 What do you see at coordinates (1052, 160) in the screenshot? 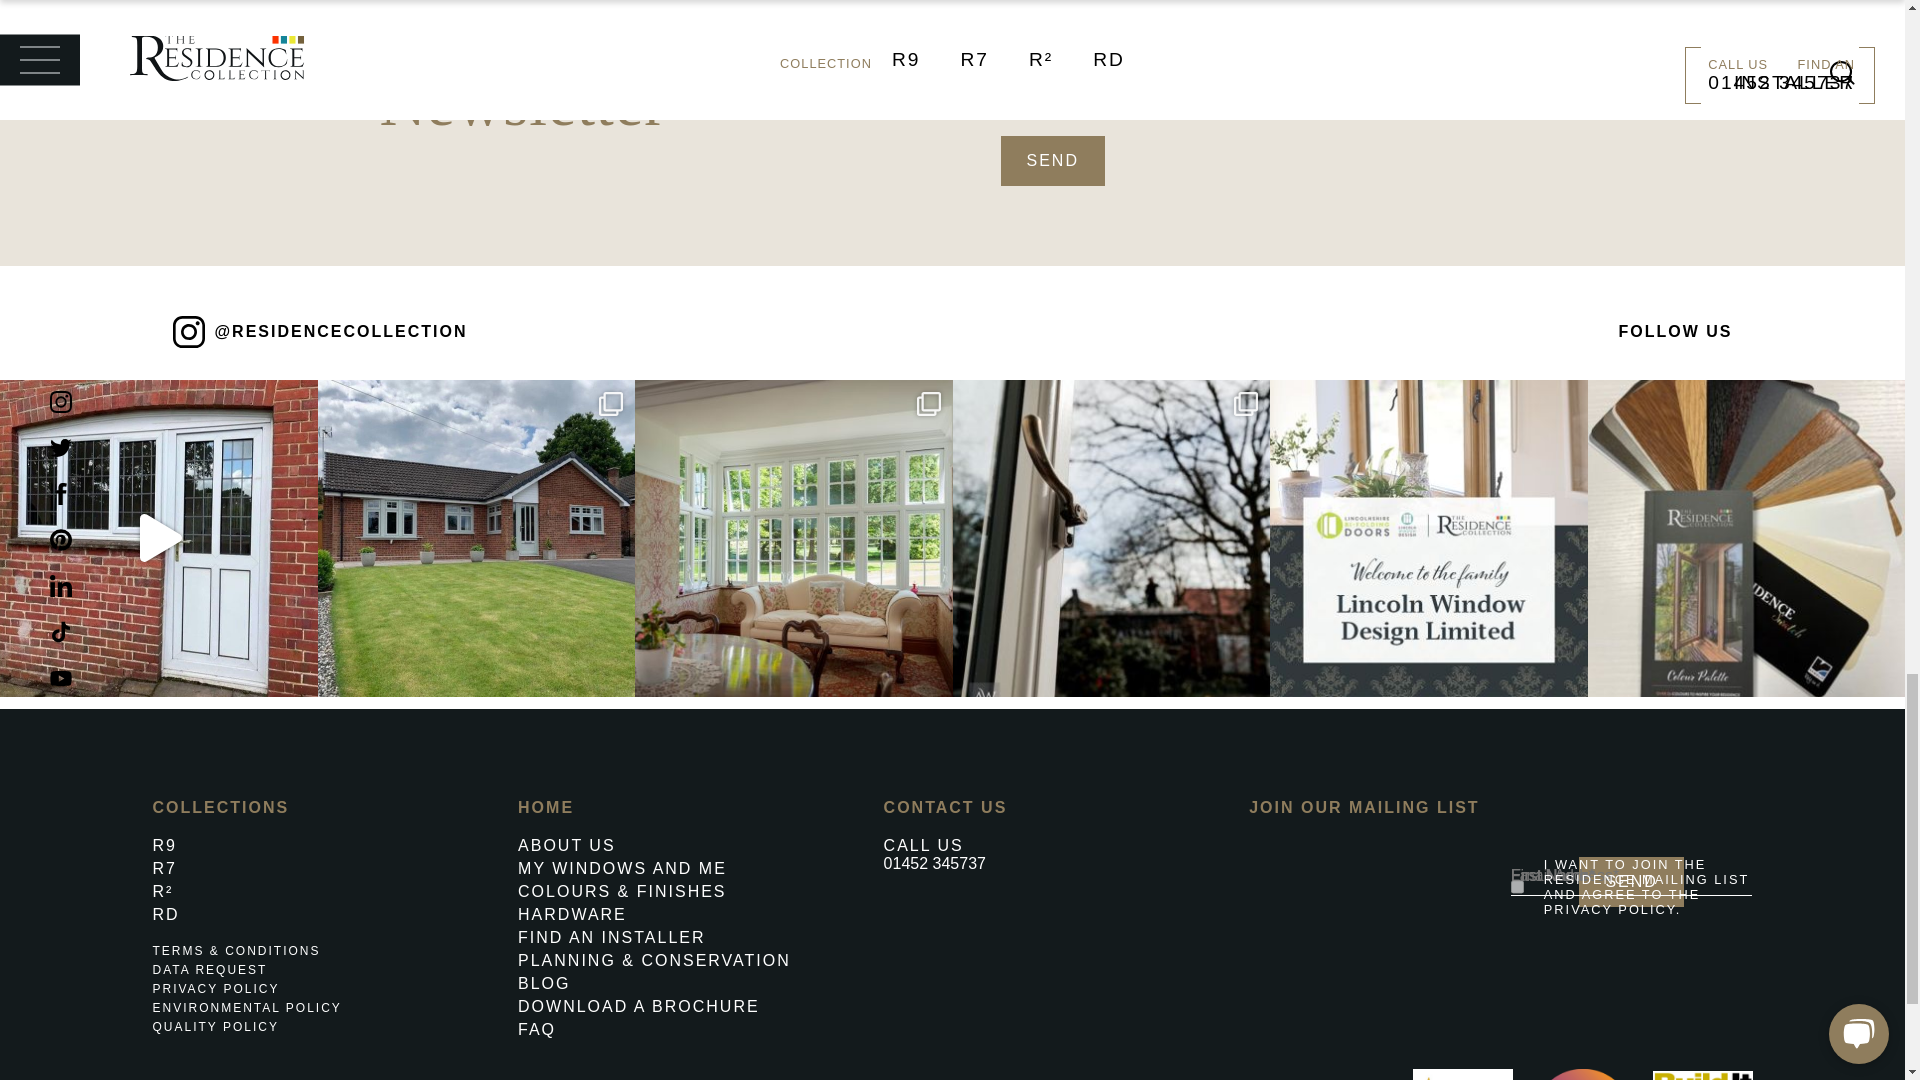
I see `Send` at bounding box center [1052, 160].